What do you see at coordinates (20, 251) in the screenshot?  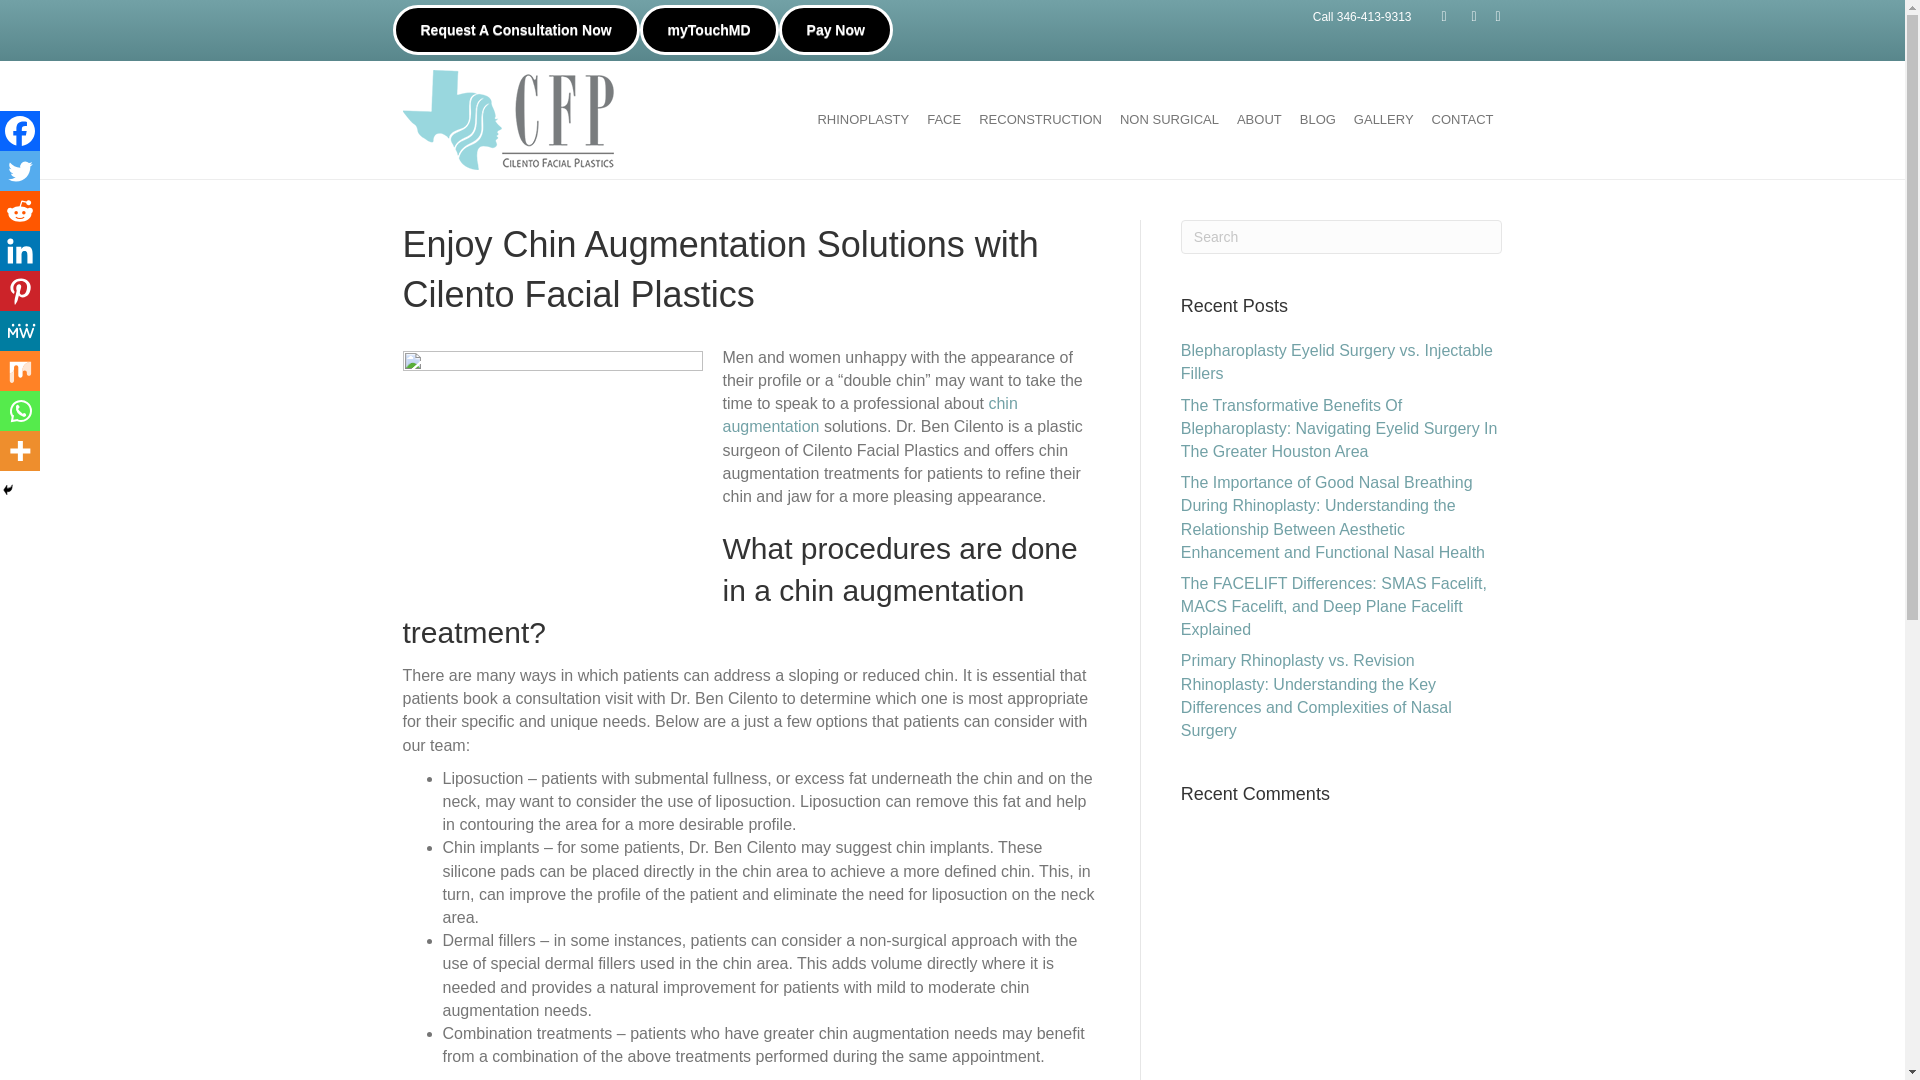 I see `Linkedin` at bounding box center [20, 251].